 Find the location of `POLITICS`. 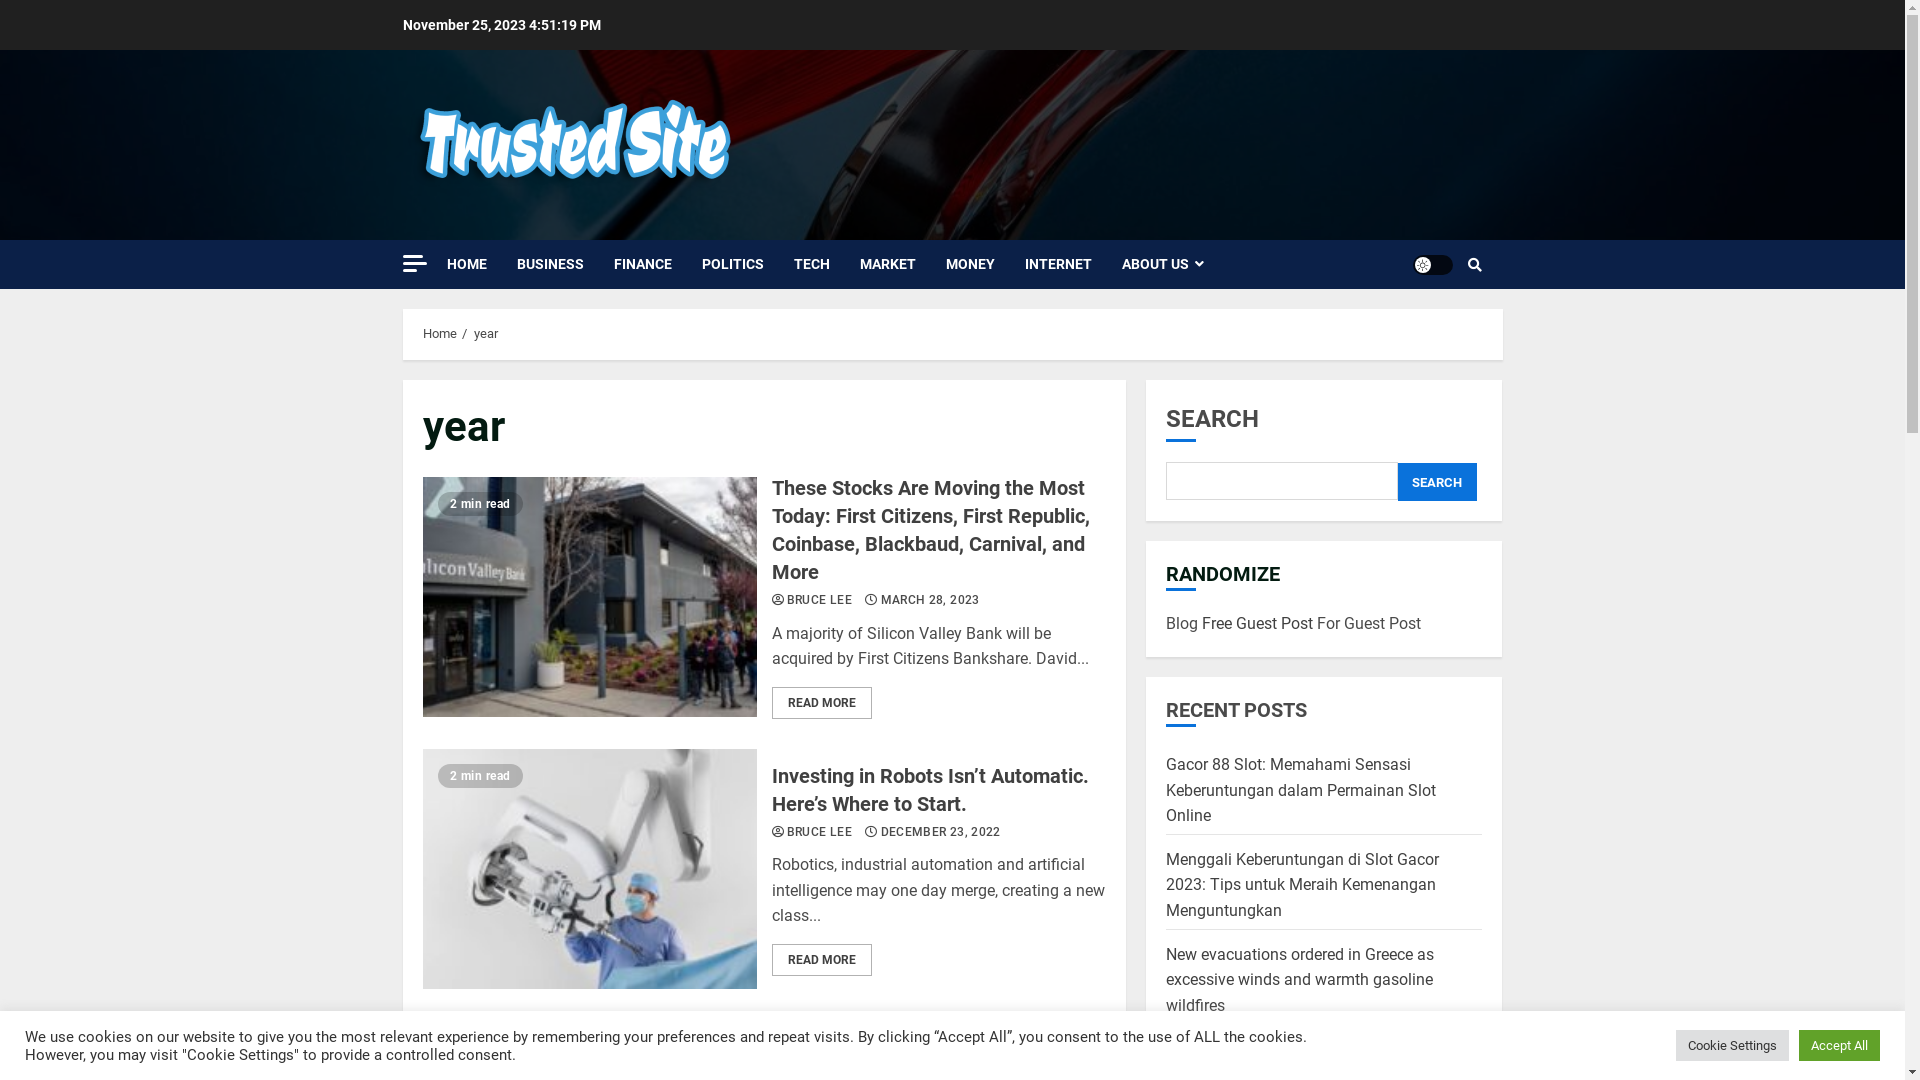

POLITICS is located at coordinates (748, 264).